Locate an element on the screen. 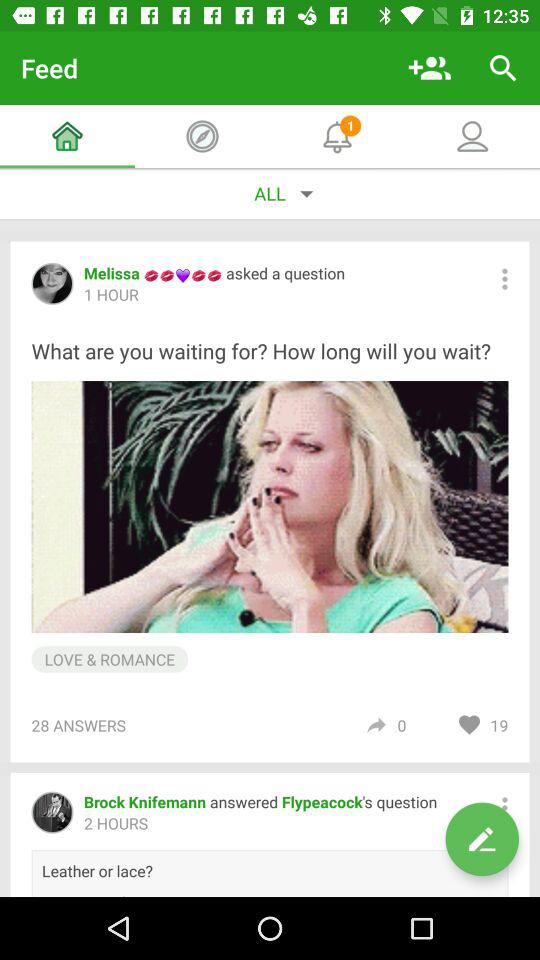 This screenshot has width=540, height=960. go to writting button is located at coordinates (482, 839).